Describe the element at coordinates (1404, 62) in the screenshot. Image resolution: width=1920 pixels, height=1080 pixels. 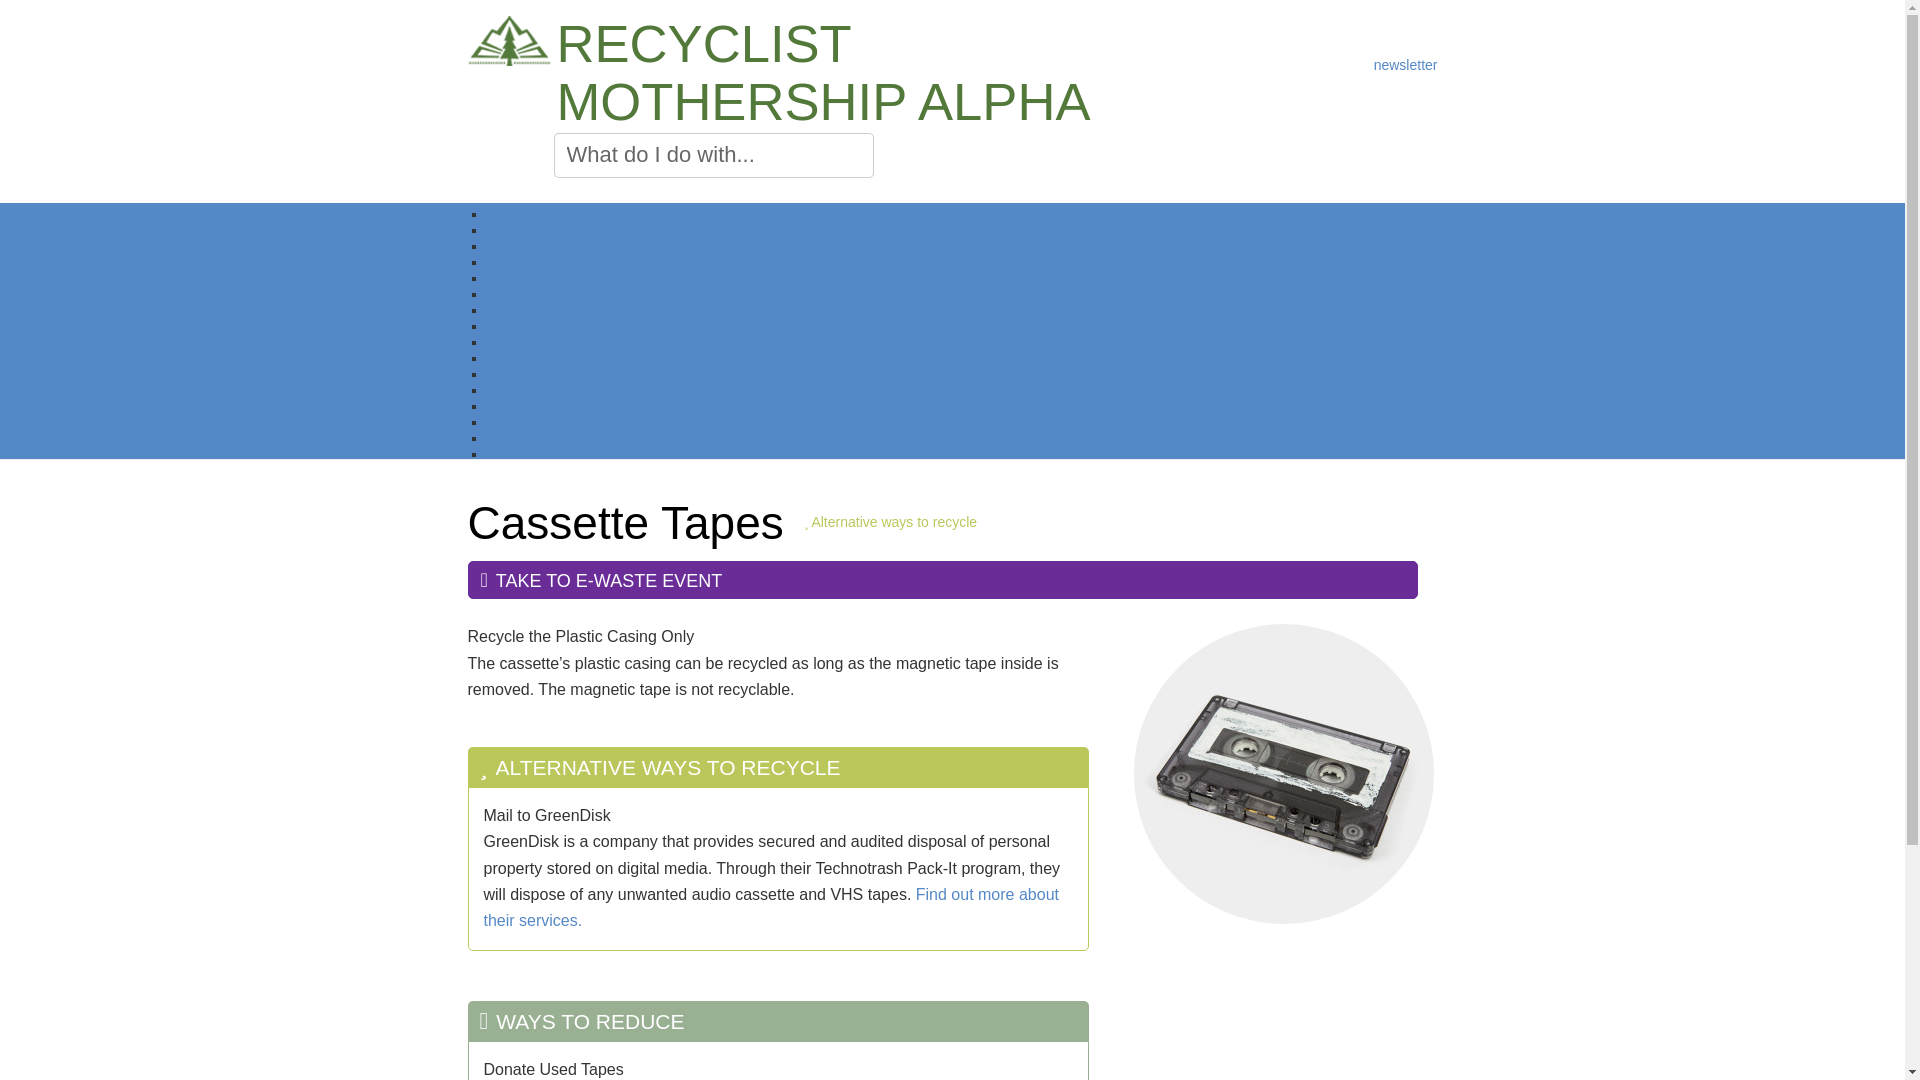
I see `newsletter` at that location.